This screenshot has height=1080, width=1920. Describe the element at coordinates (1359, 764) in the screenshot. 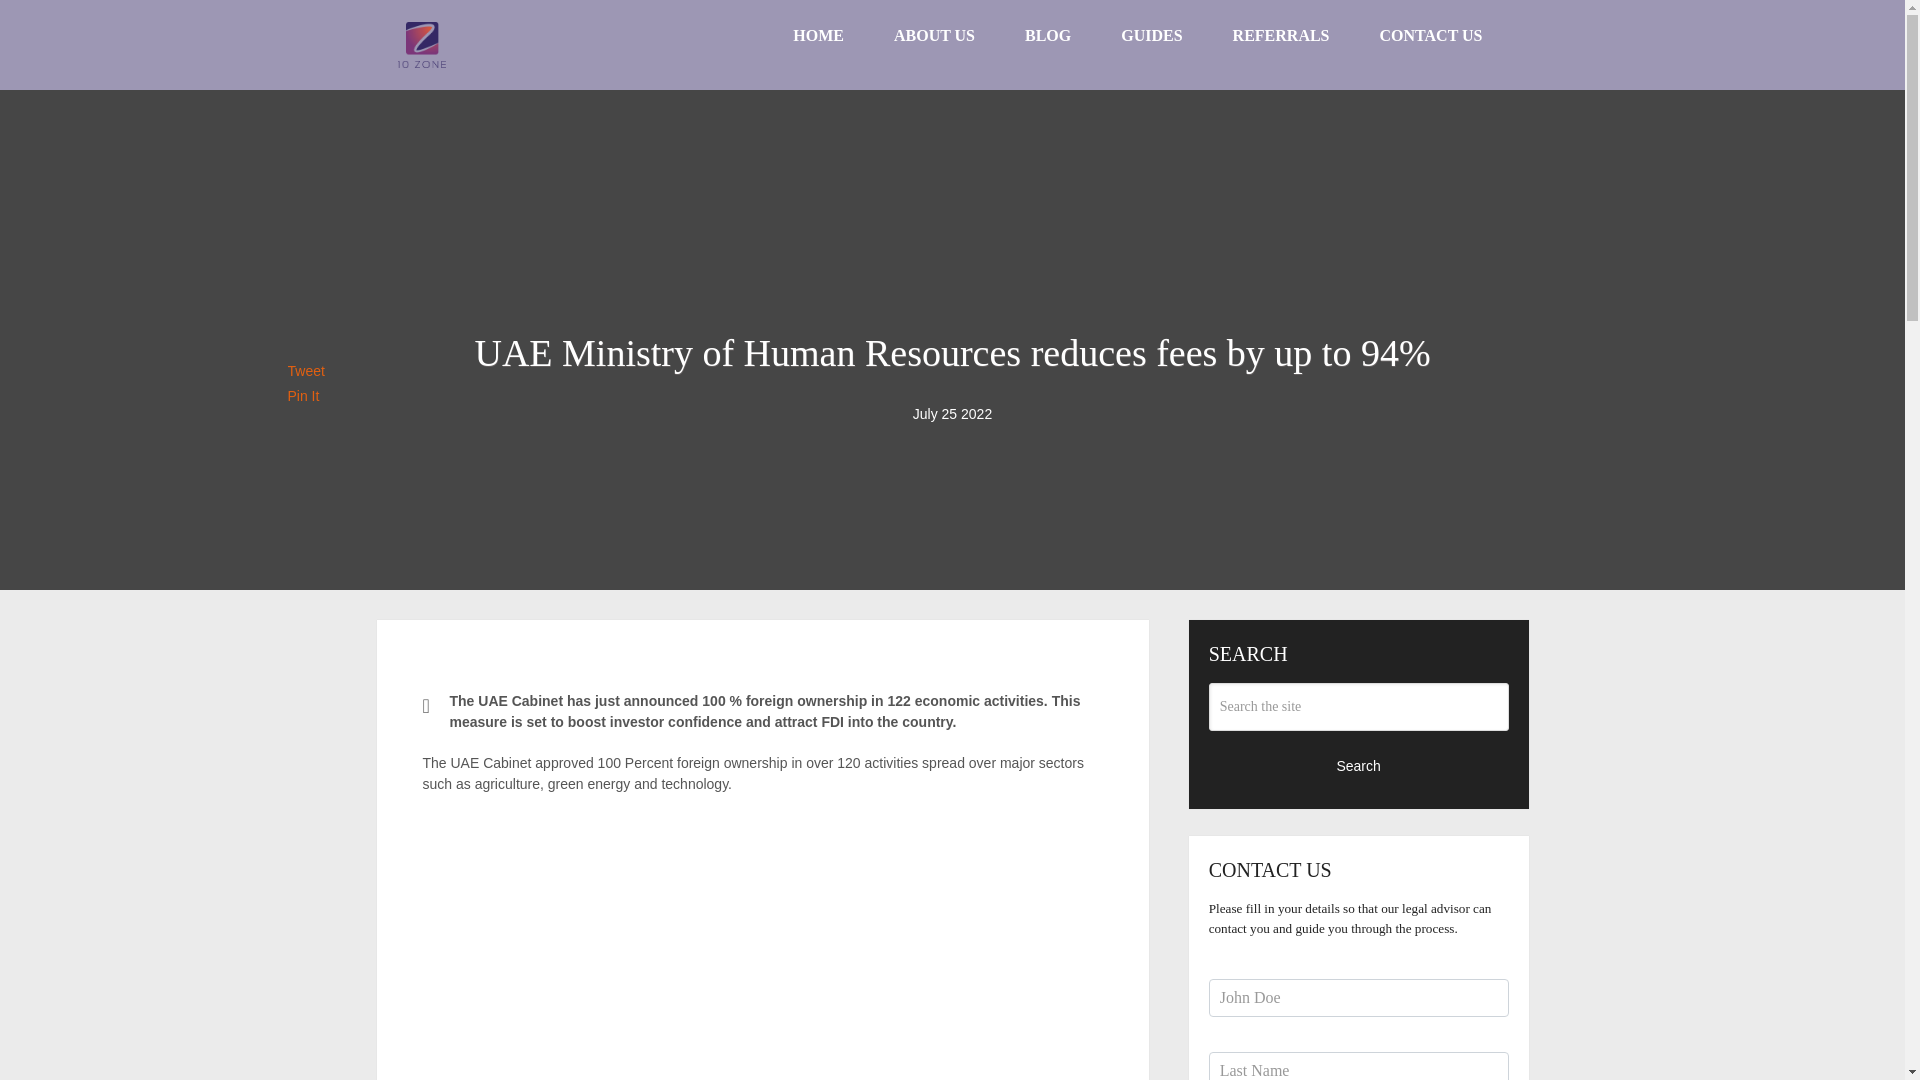

I see `Search` at that location.